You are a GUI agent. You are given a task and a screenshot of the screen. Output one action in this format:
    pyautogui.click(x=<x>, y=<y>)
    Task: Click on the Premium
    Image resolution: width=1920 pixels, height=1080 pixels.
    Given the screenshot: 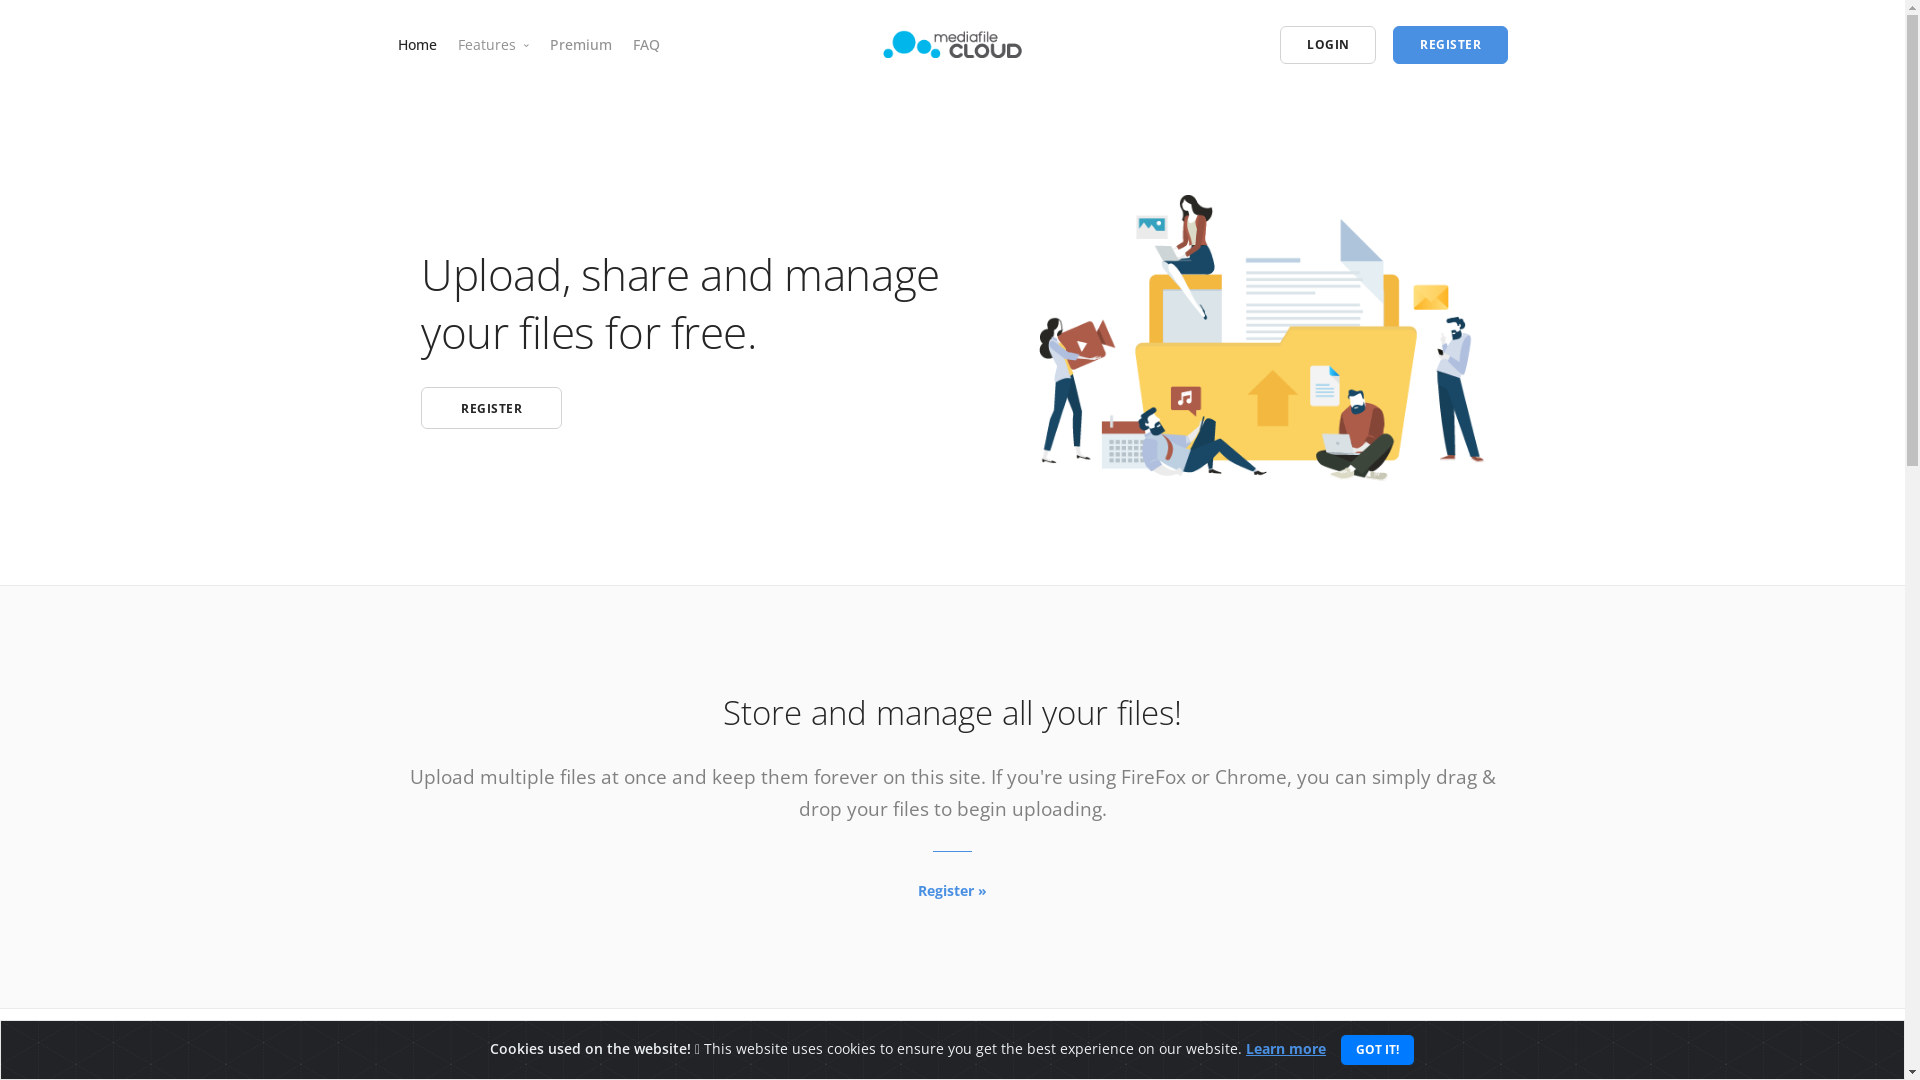 What is the action you would take?
    pyautogui.click(x=581, y=44)
    